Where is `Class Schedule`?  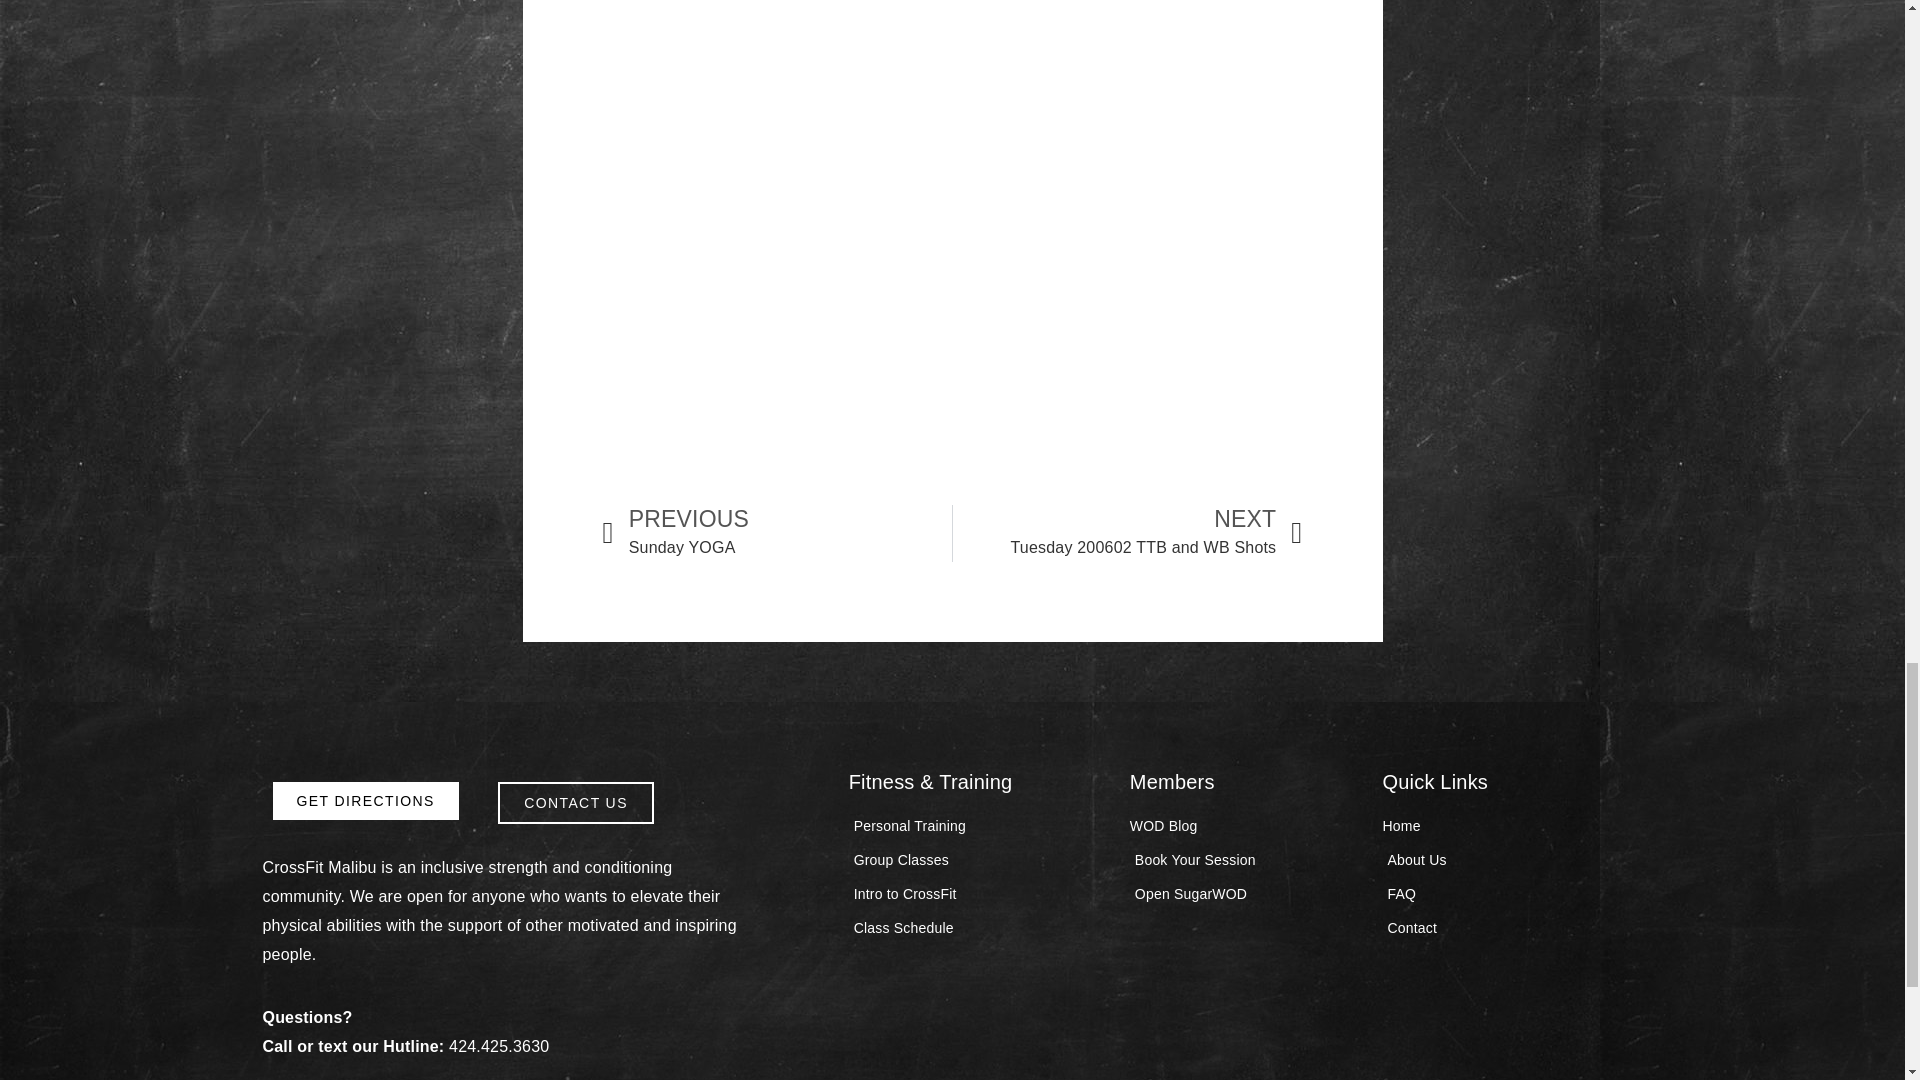 Class Schedule is located at coordinates (978, 928).